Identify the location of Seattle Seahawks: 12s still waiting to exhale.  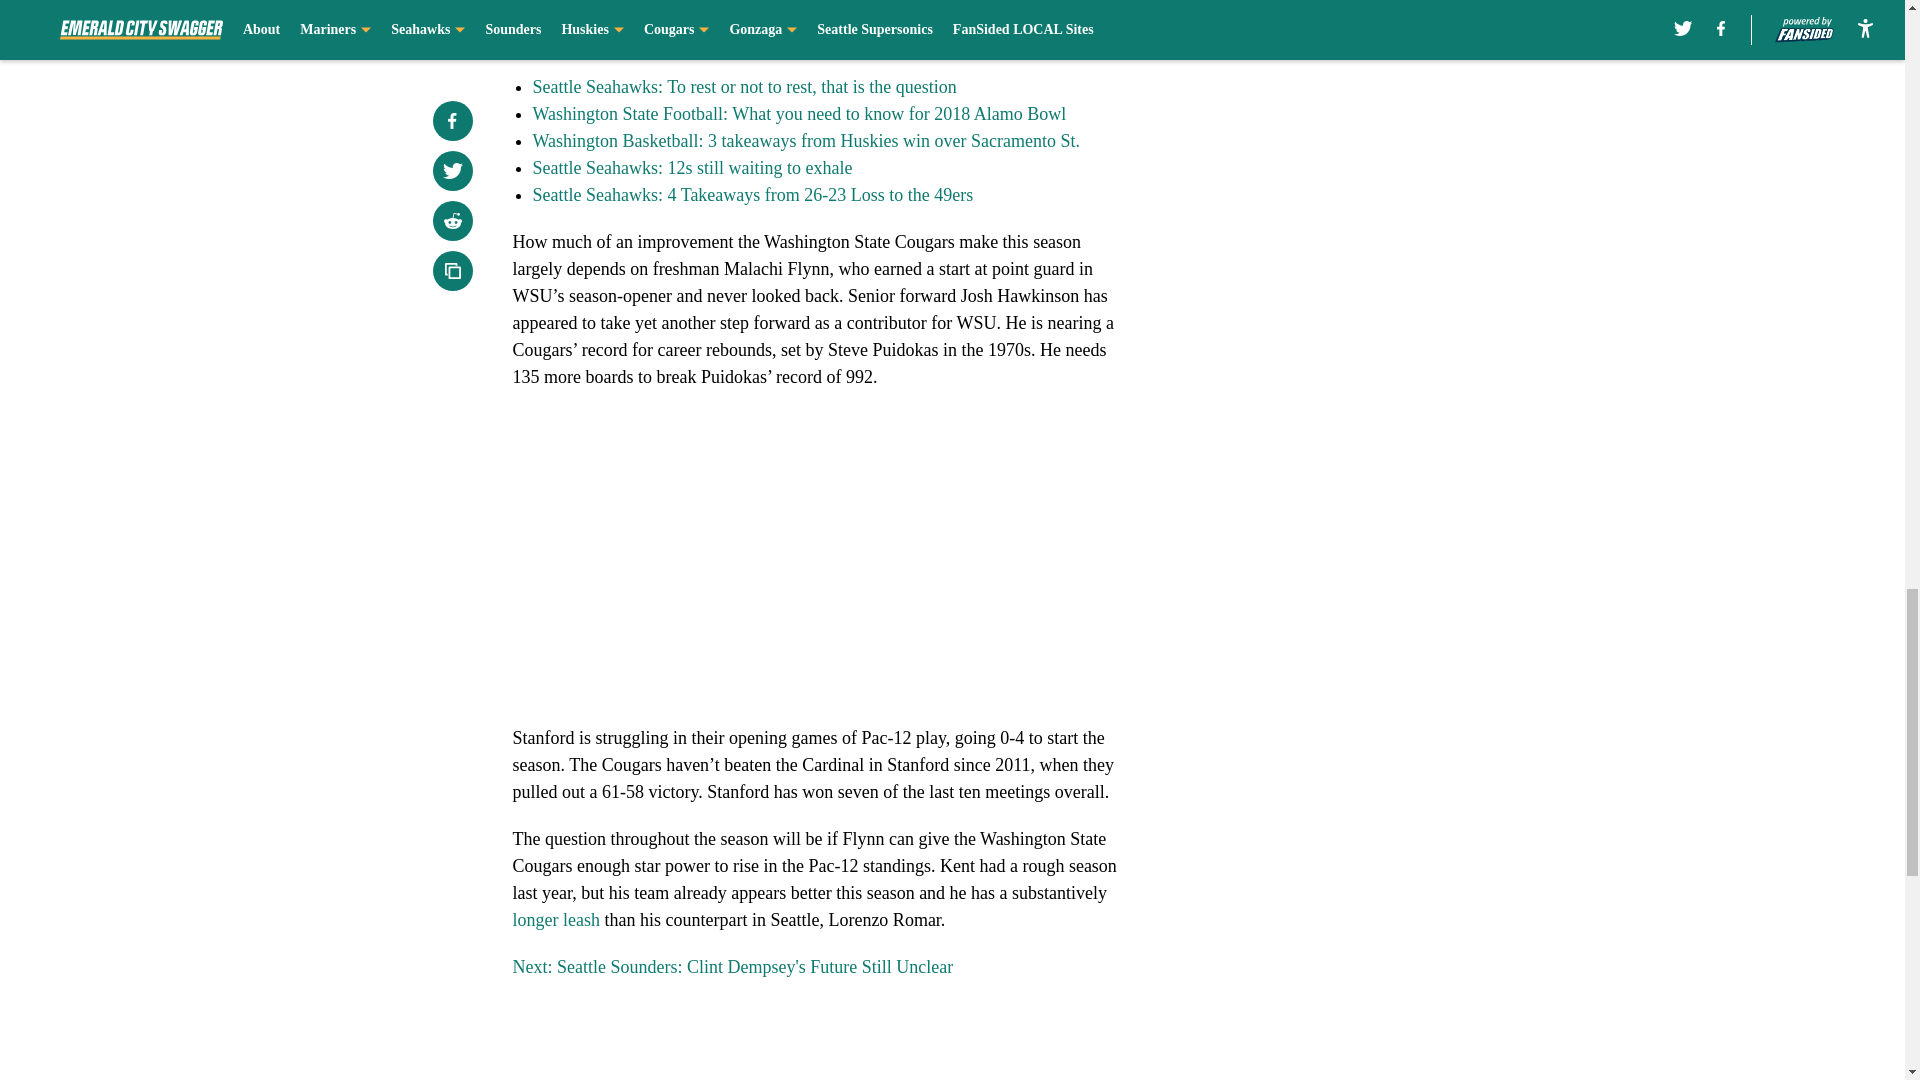
(692, 168).